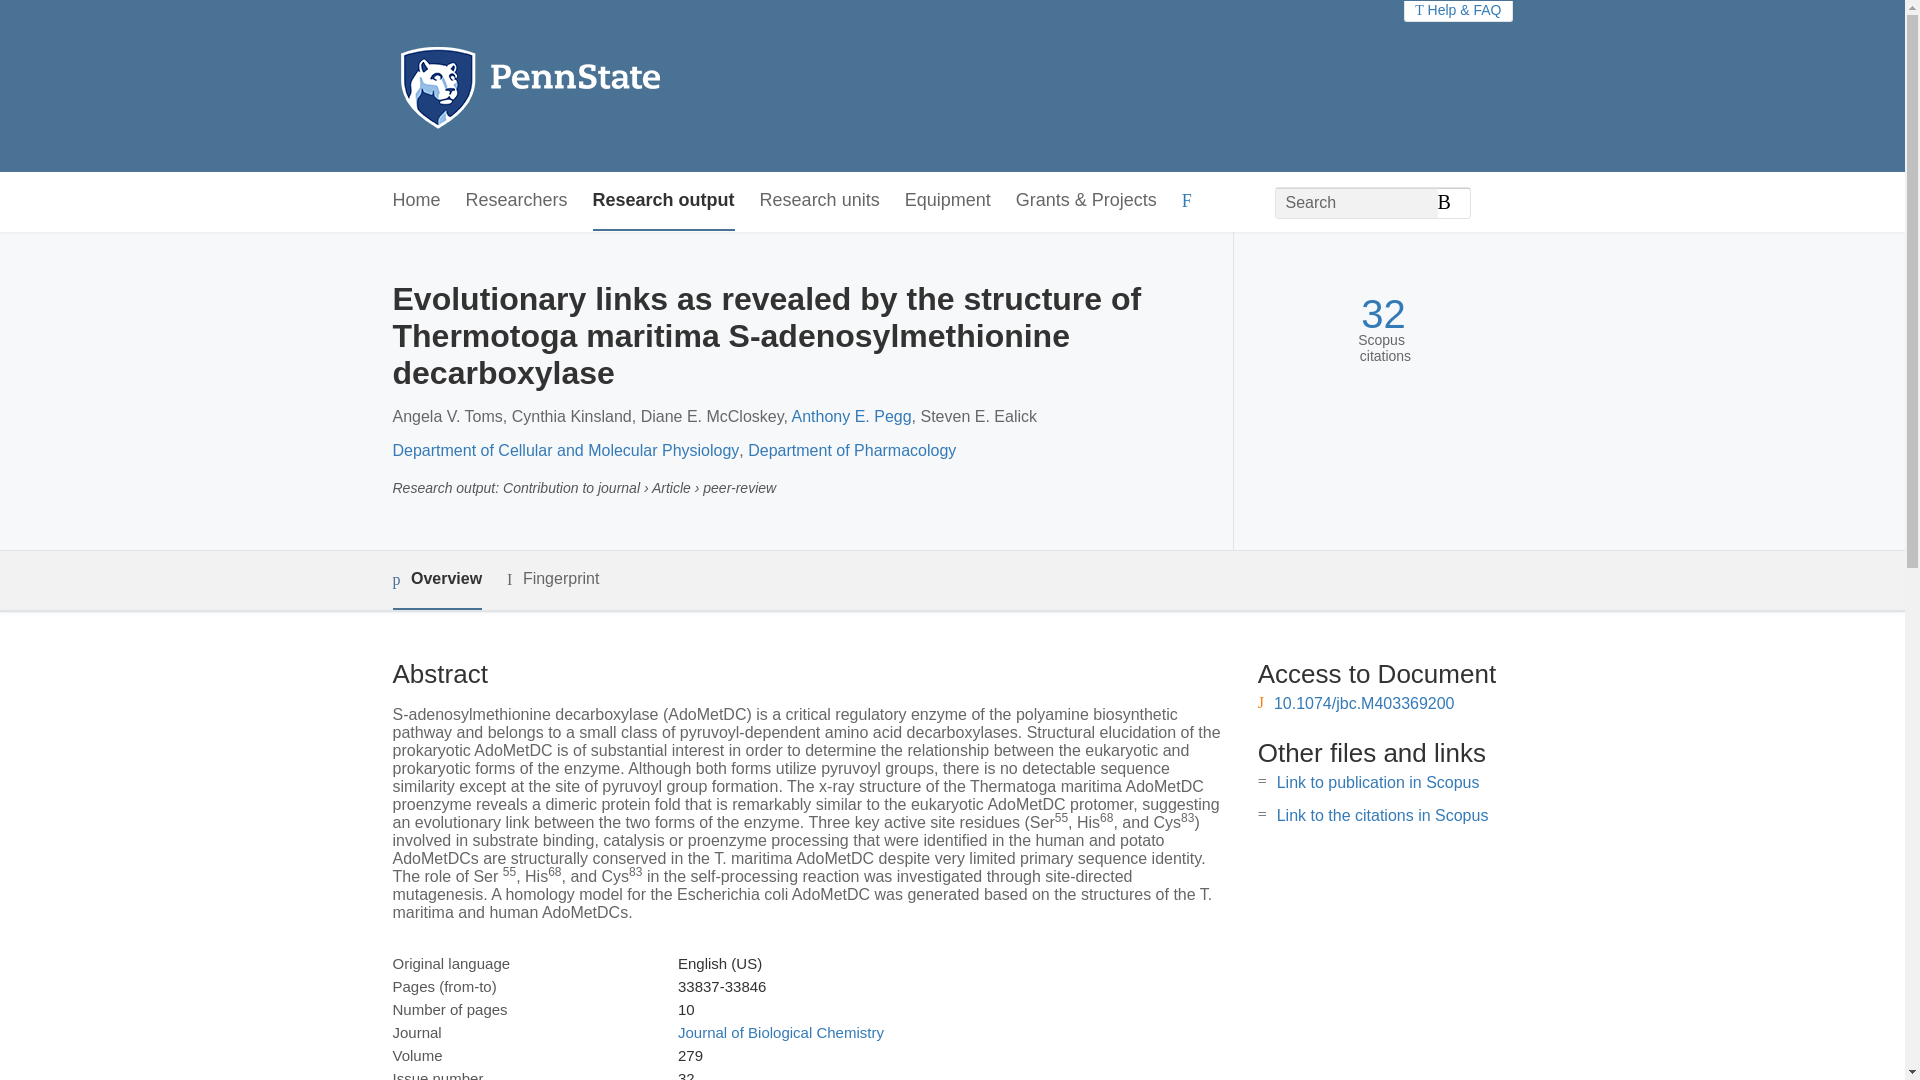 Image resolution: width=1920 pixels, height=1080 pixels. What do you see at coordinates (1382, 815) in the screenshot?
I see `Link to the citations in Scopus` at bounding box center [1382, 815].